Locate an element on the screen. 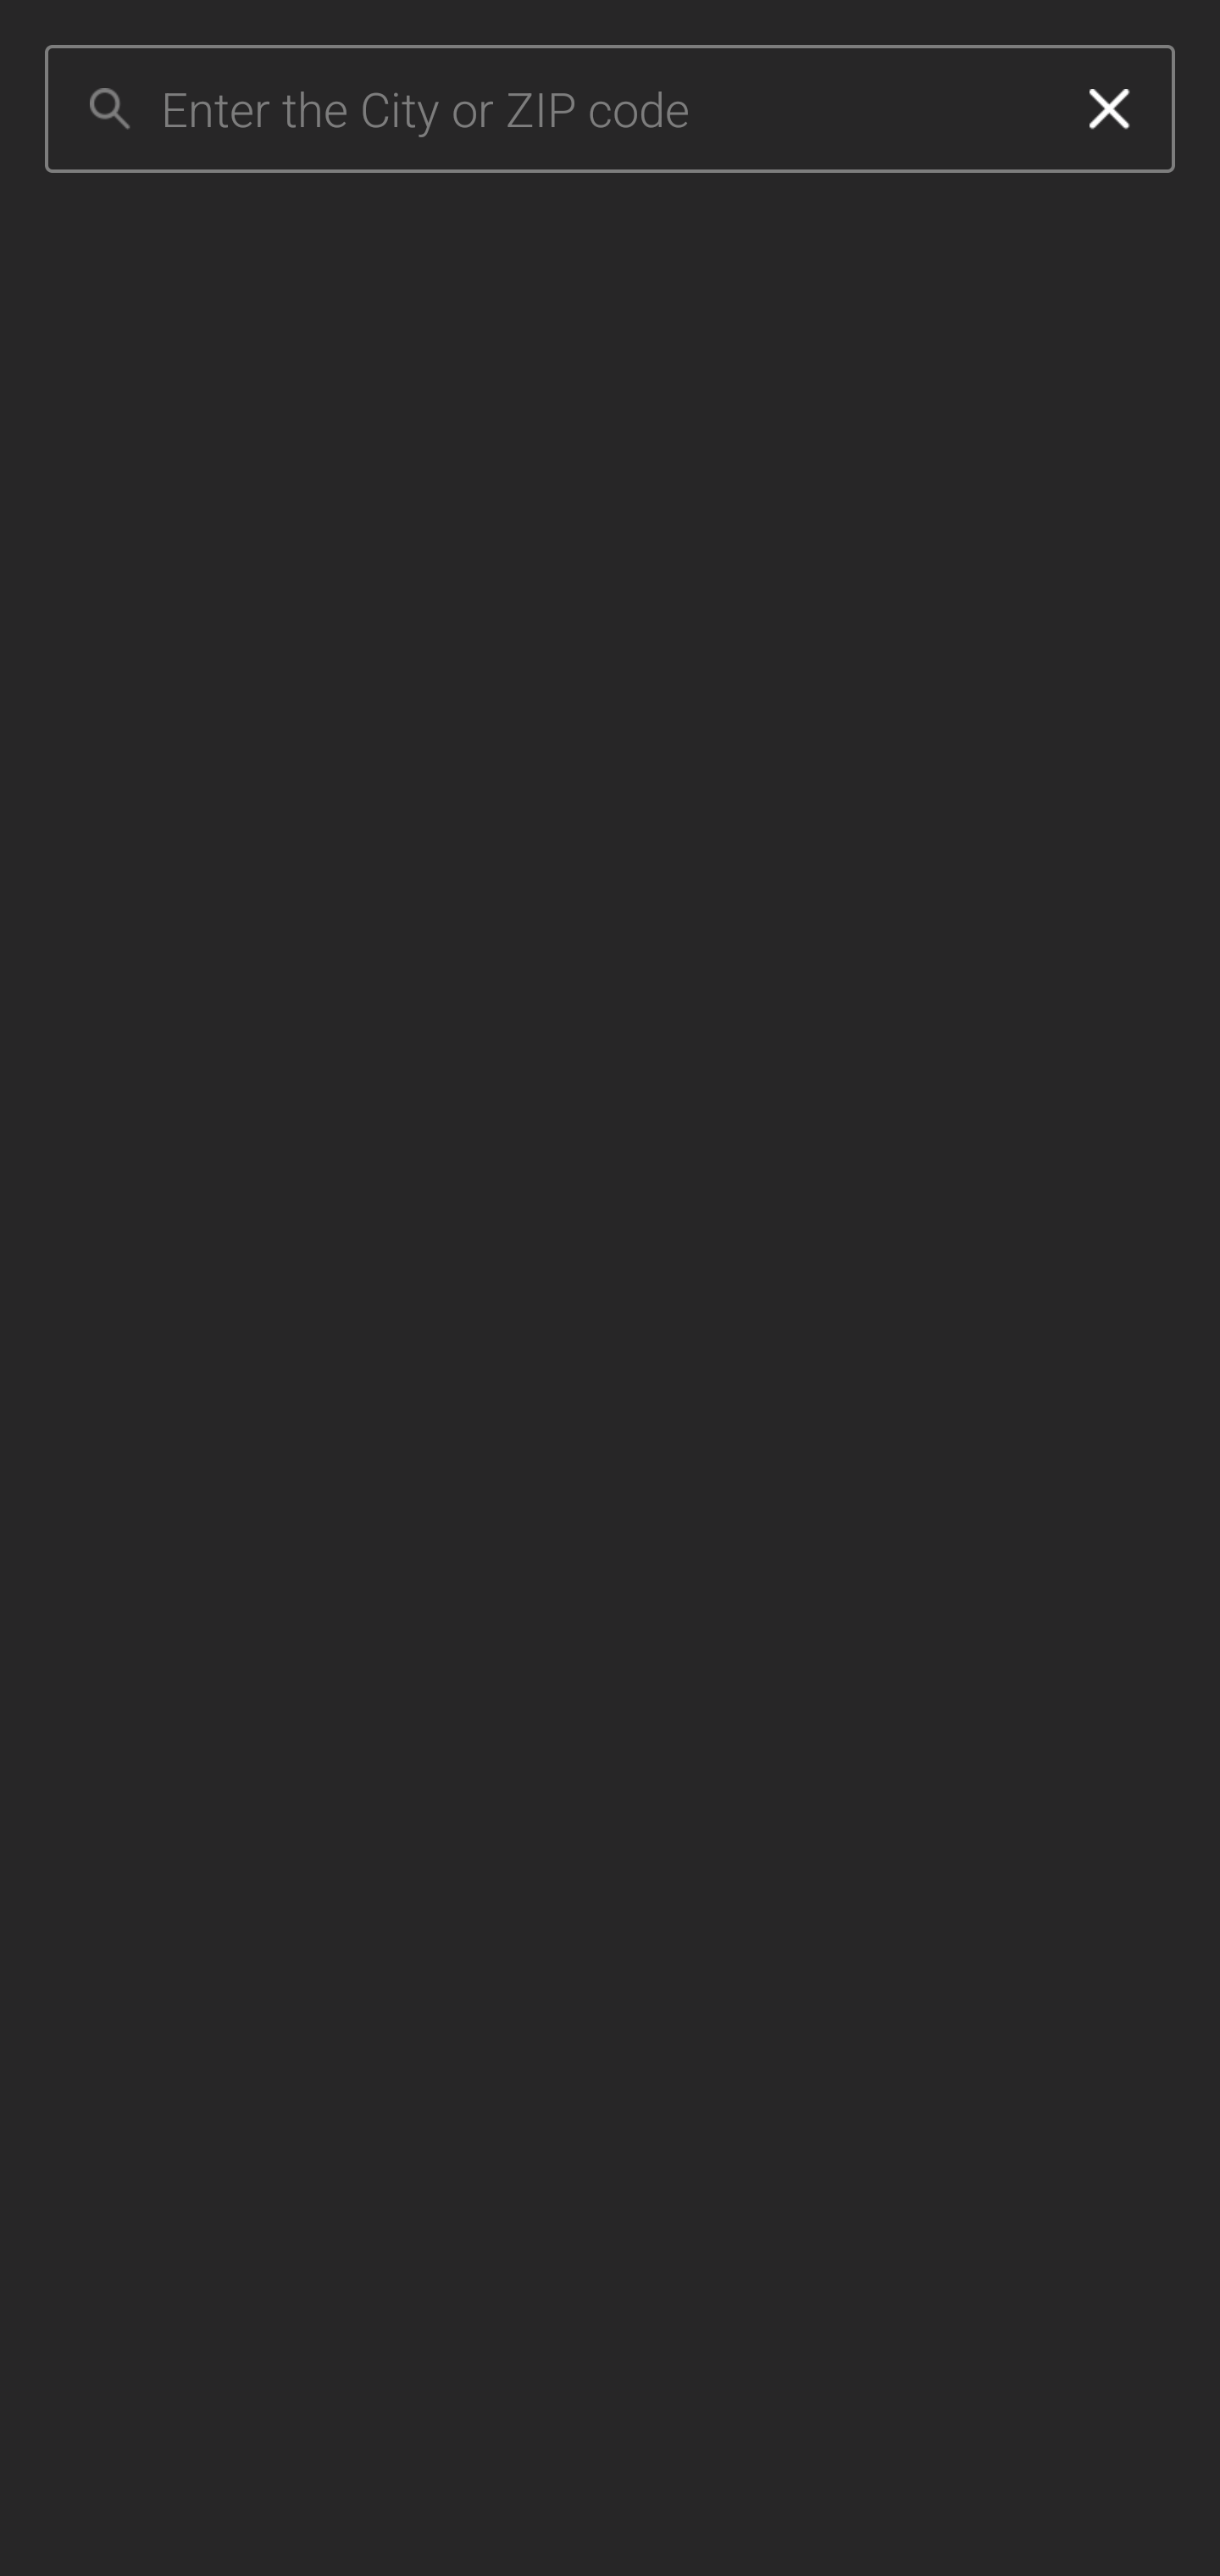 The height and width of the screenshot is (2576, 1220). Enter the City or ZIP code is located at coordinates (602, 109).